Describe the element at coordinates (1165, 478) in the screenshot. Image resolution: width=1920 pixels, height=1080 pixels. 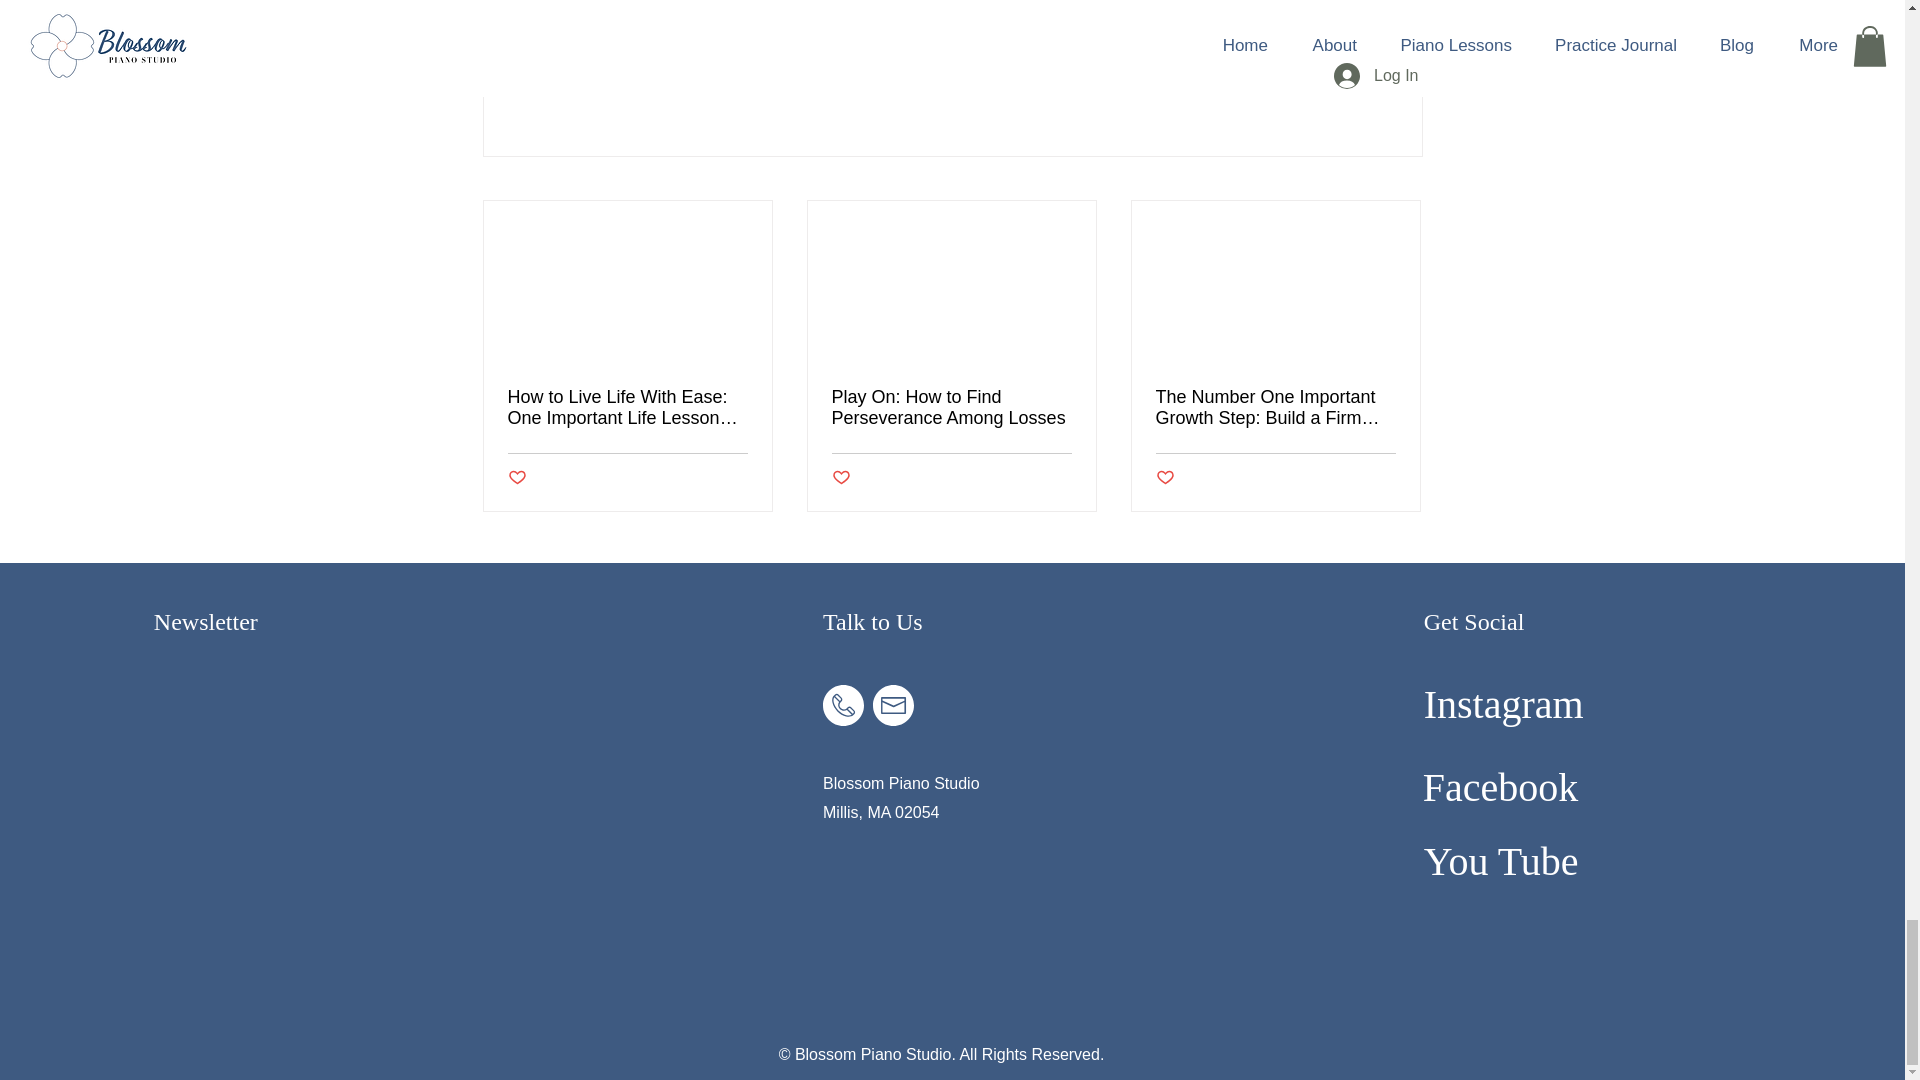
I see `Post not marked as liked` at that location.